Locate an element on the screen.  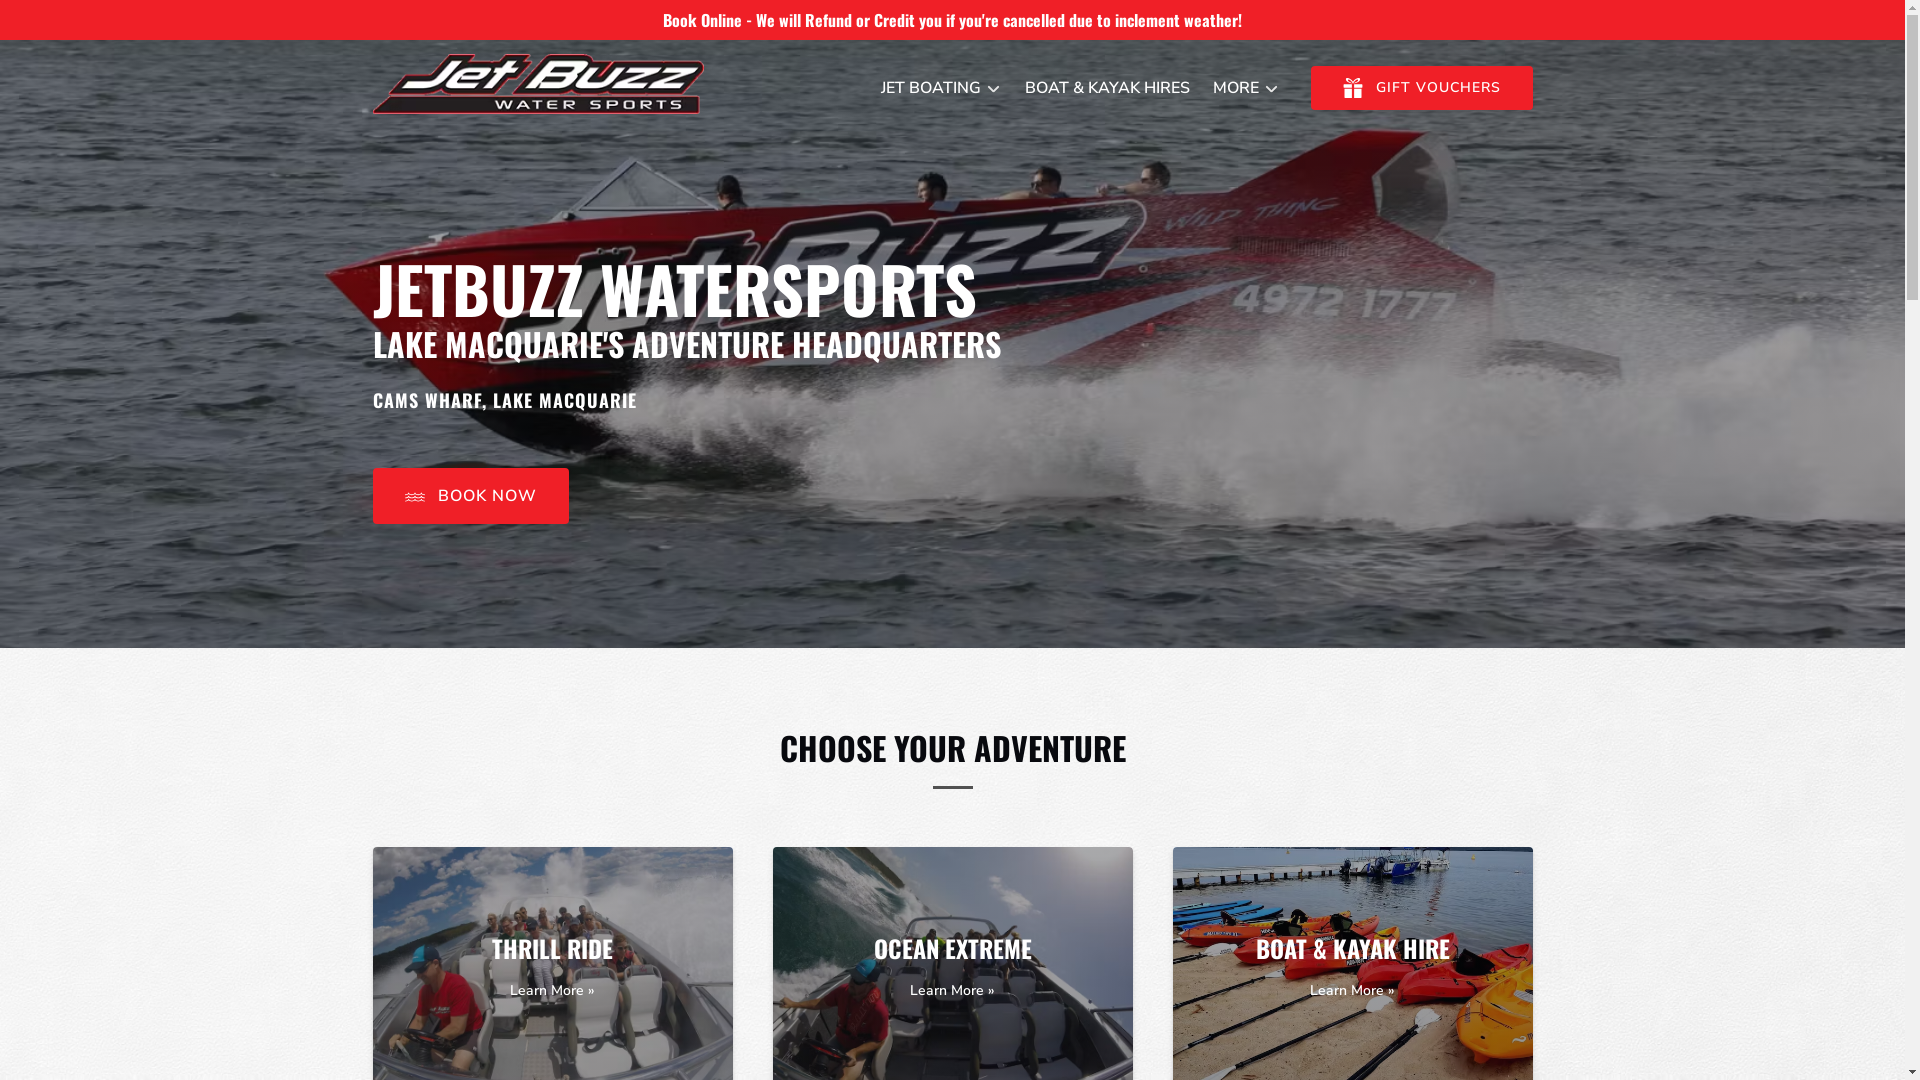
GIFT GIFT VOUCHERS is located at coordinates (1421, 88).